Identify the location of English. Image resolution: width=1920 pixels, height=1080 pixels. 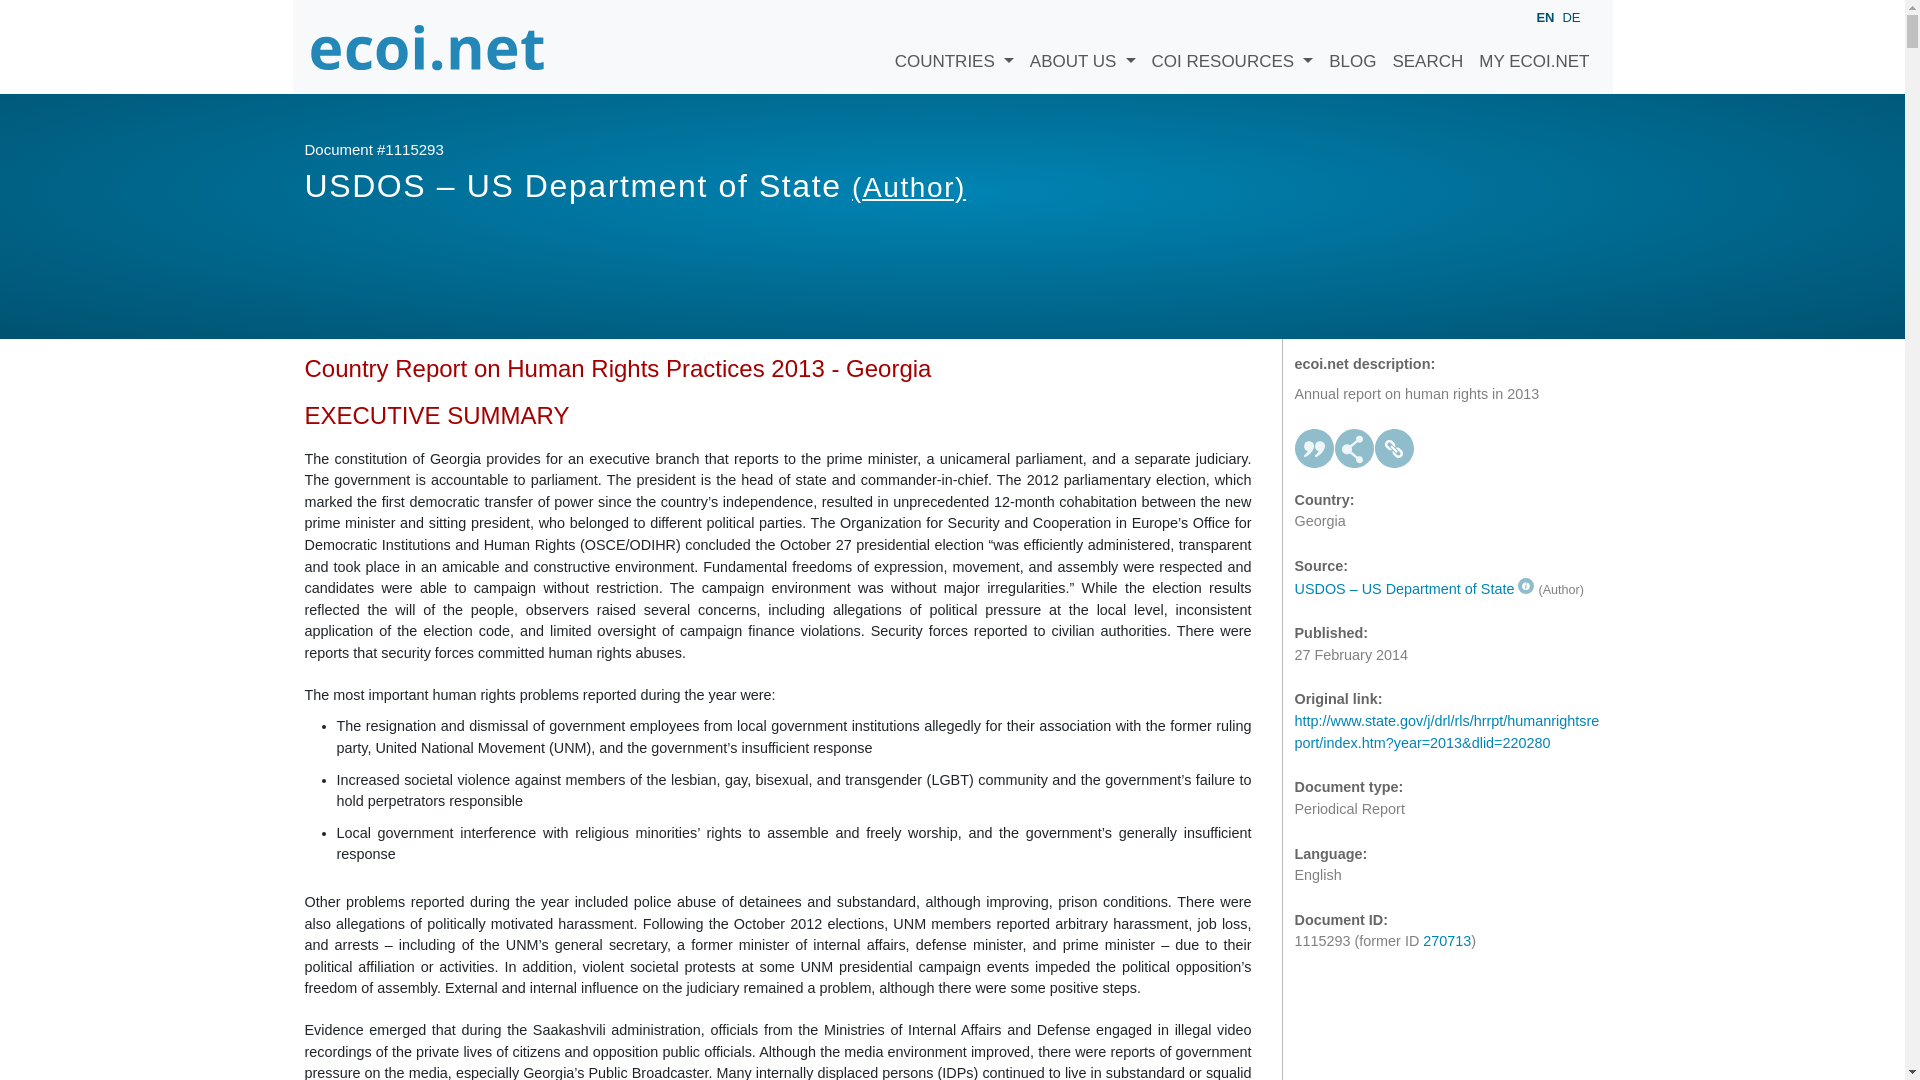
(1544, 18).